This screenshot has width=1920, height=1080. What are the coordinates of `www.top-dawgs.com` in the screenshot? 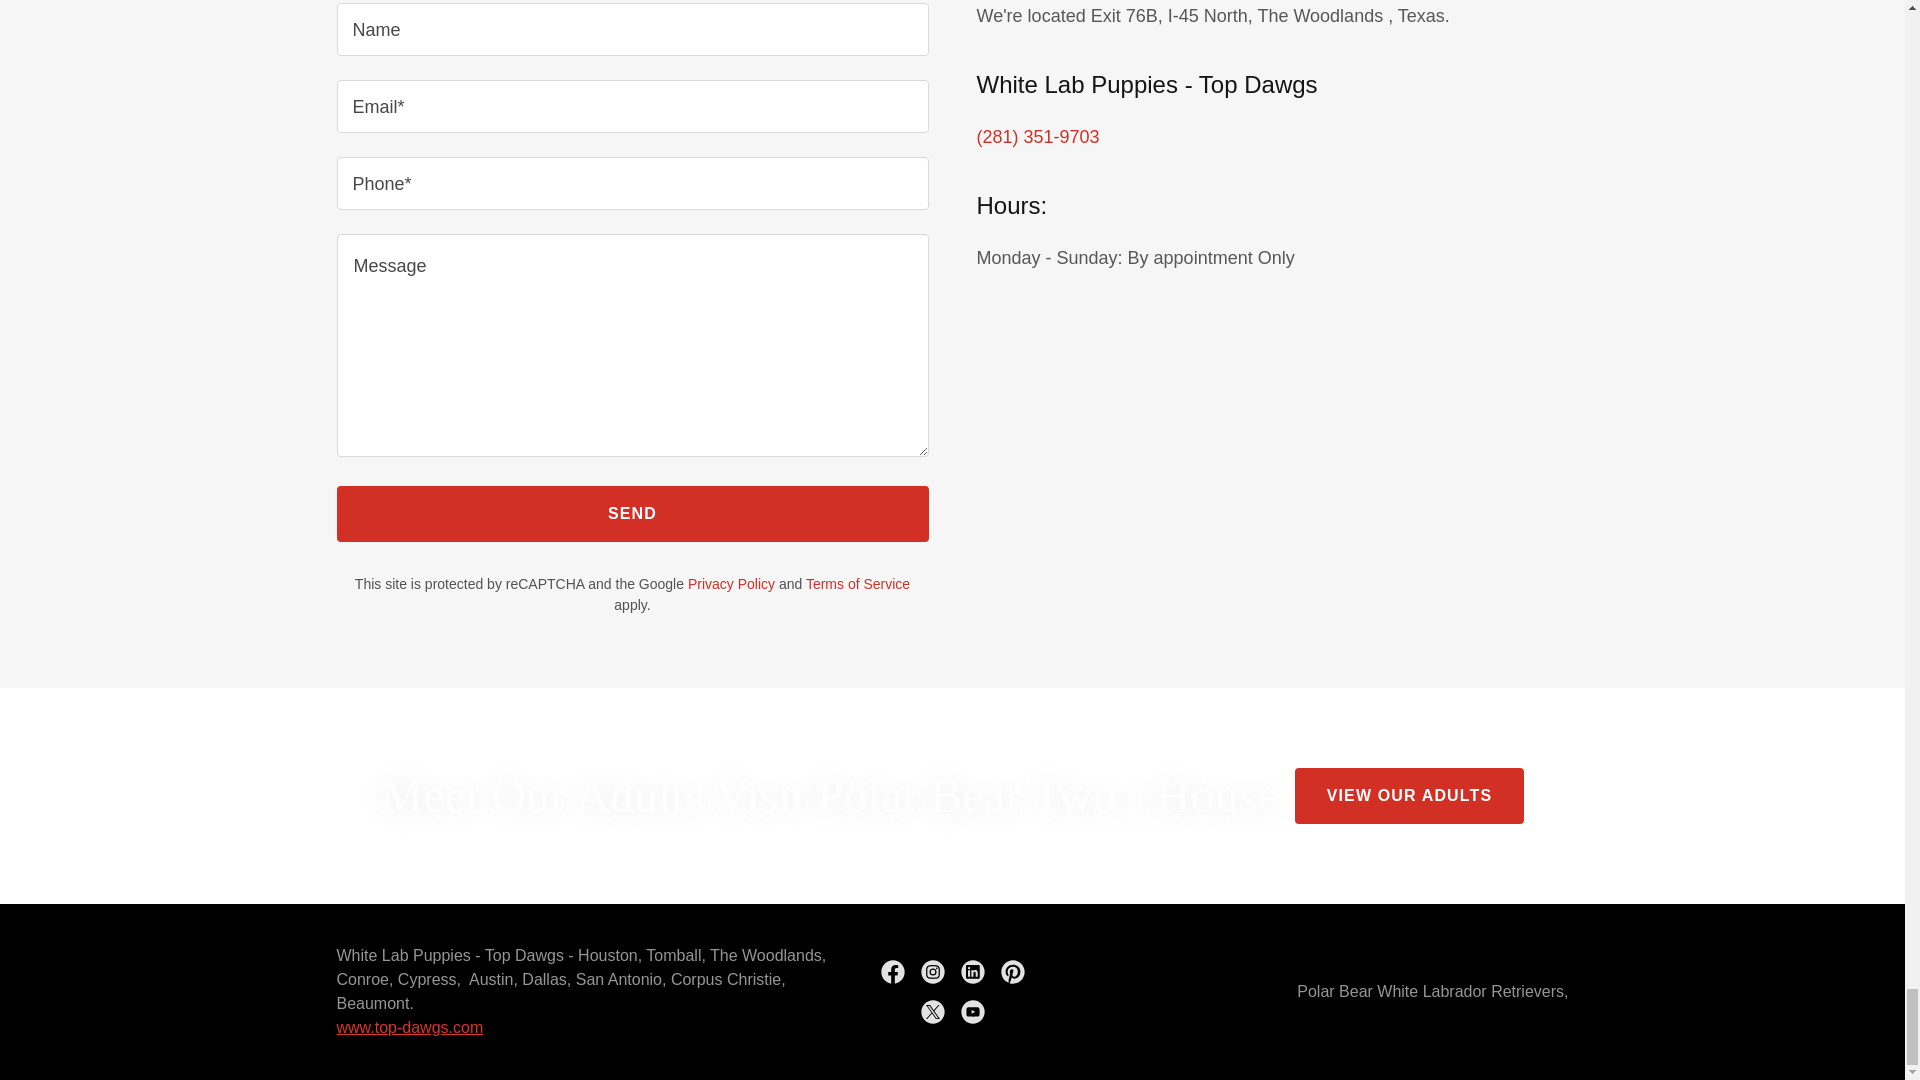 It's located at (410, 1027).